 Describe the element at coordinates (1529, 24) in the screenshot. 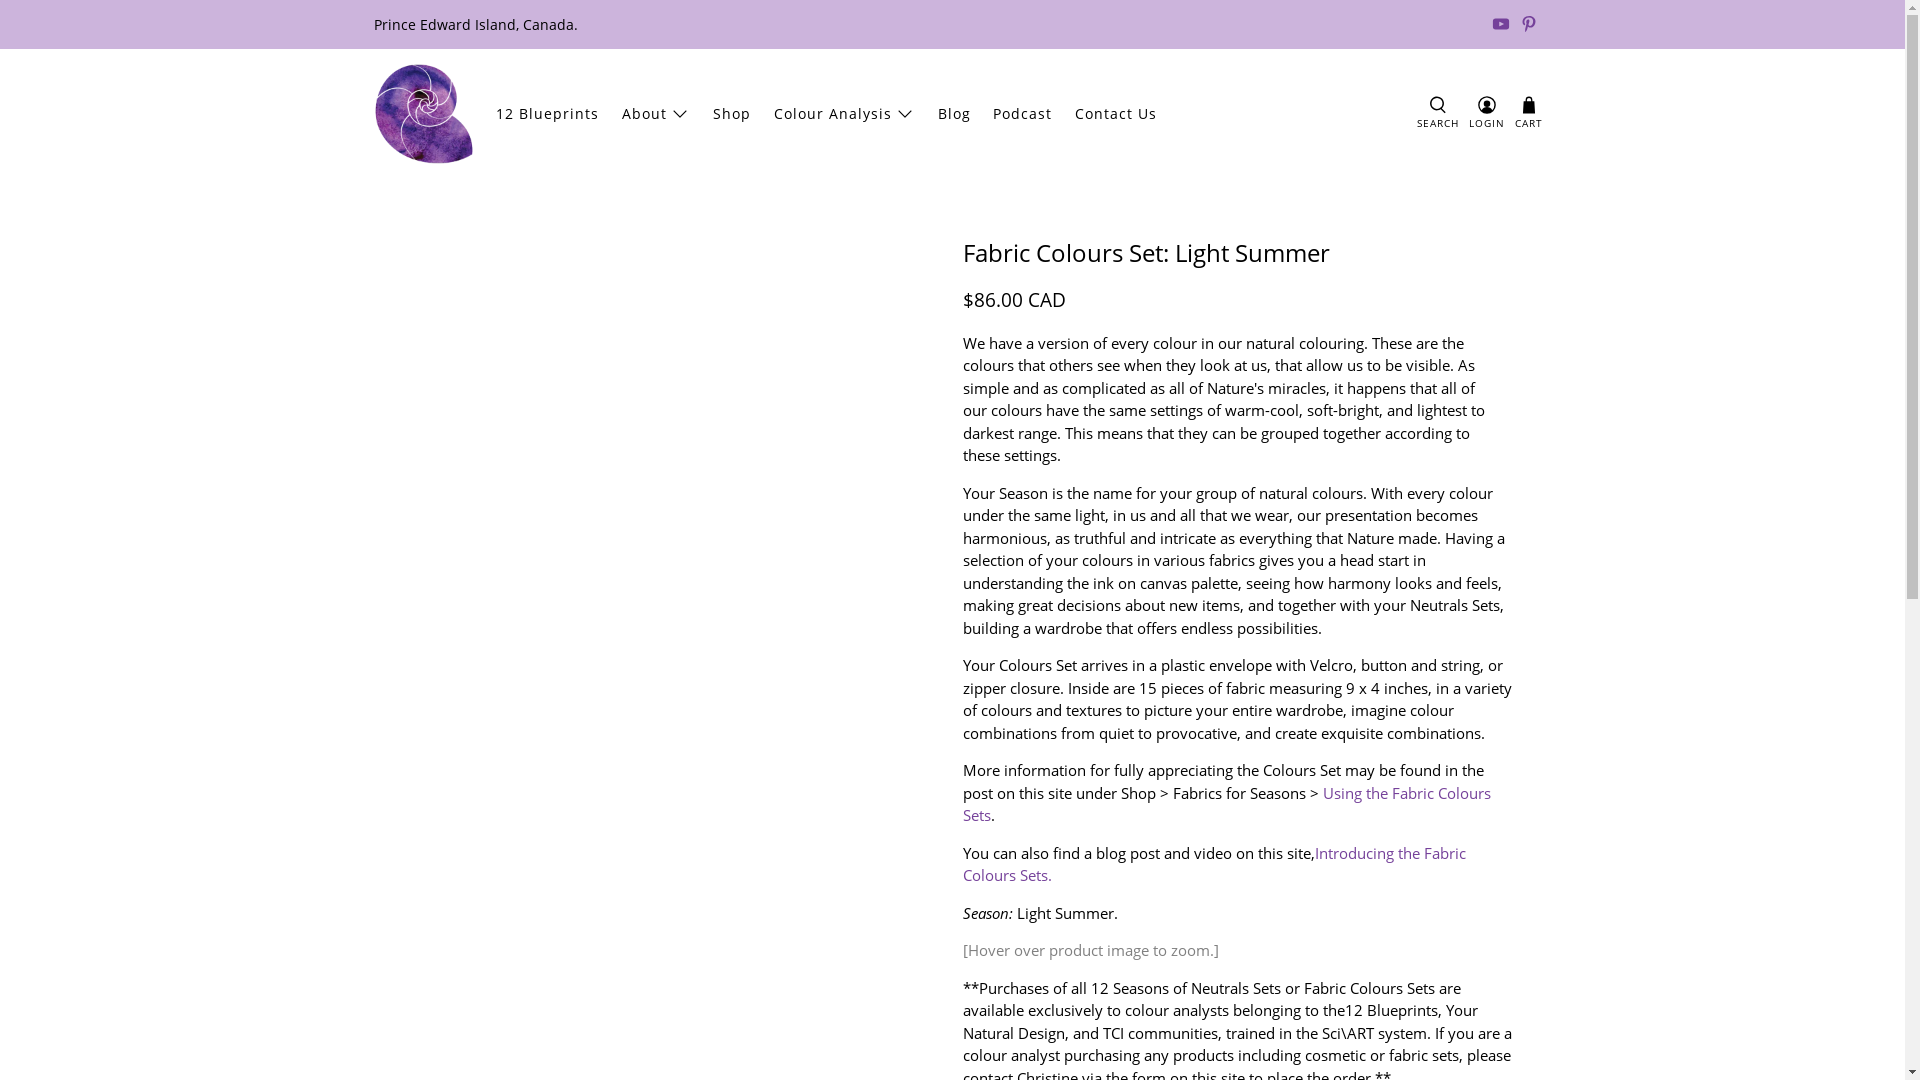

I see `12 Blueprints on Pinterest` at that location.